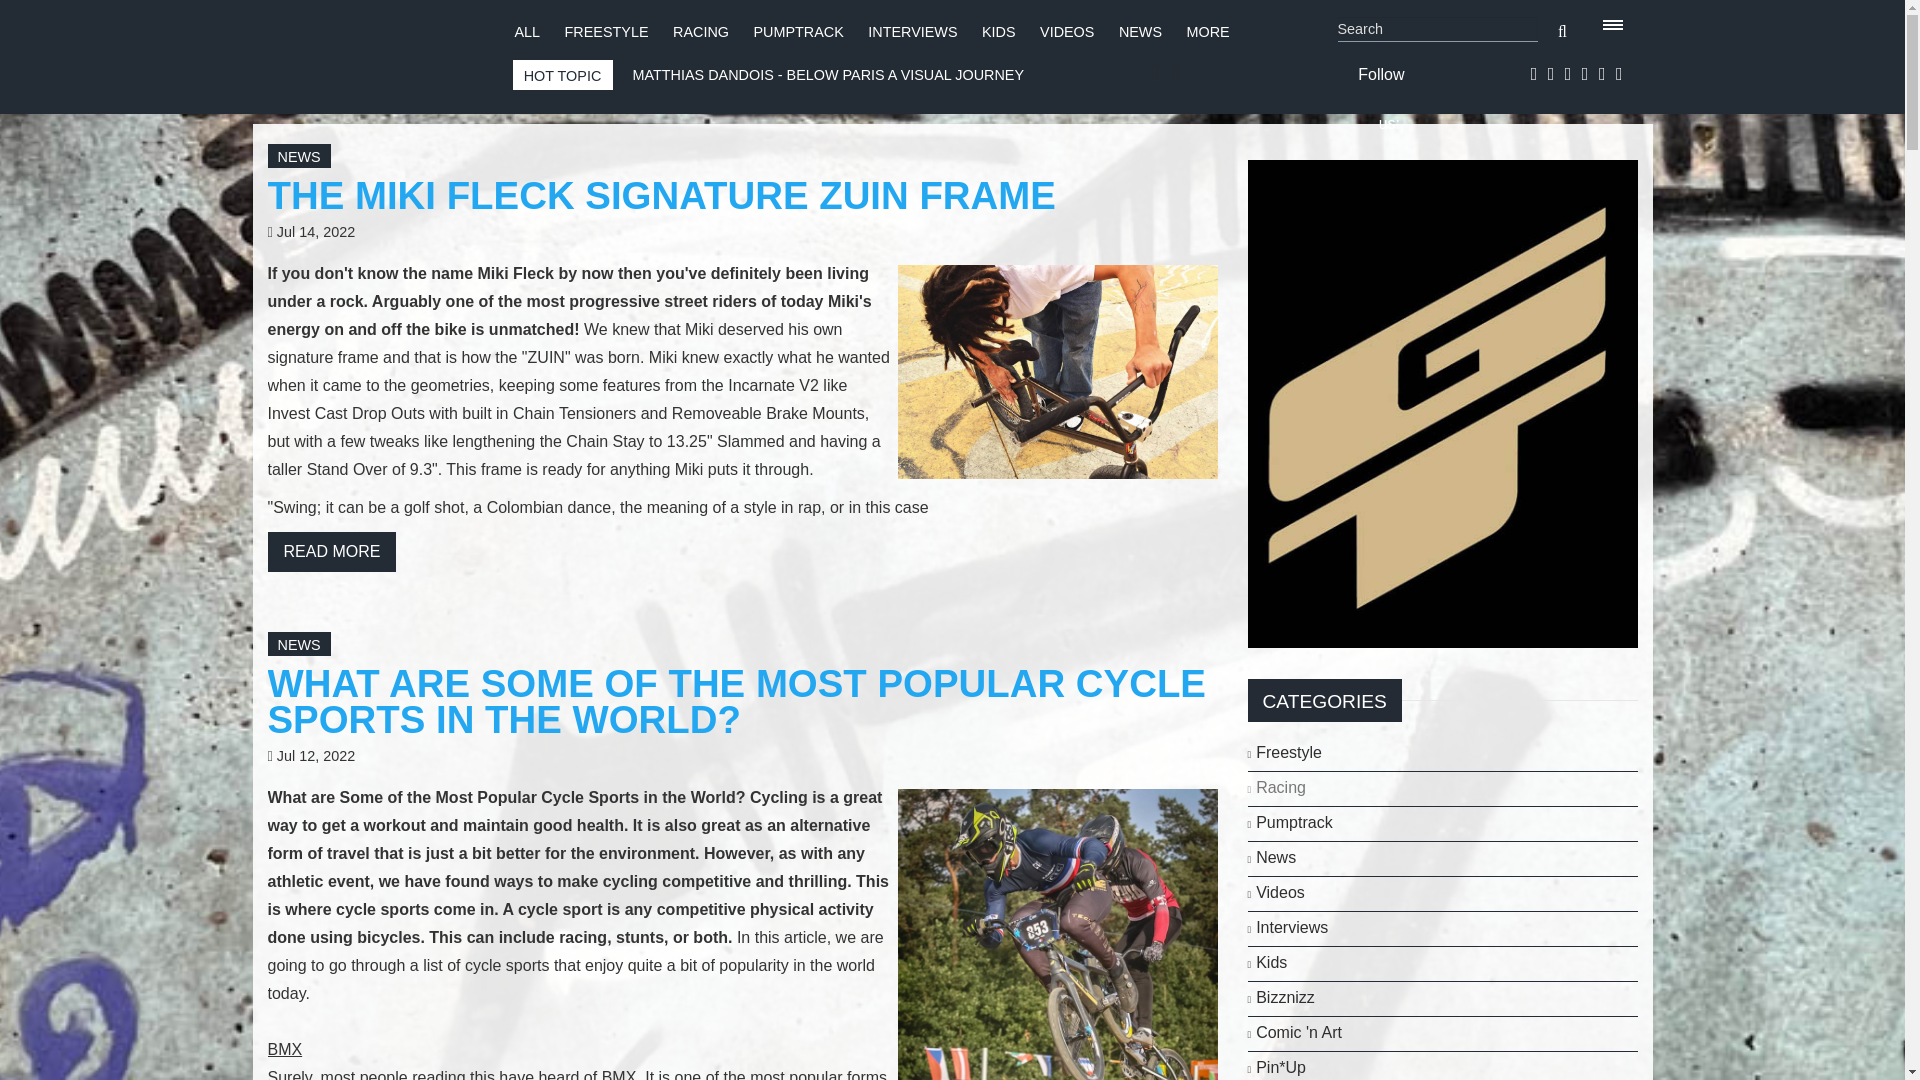  What do you see at coordinates (701, 32) in the screenshot?
I see `RACING` at bounding box center [701, 32].